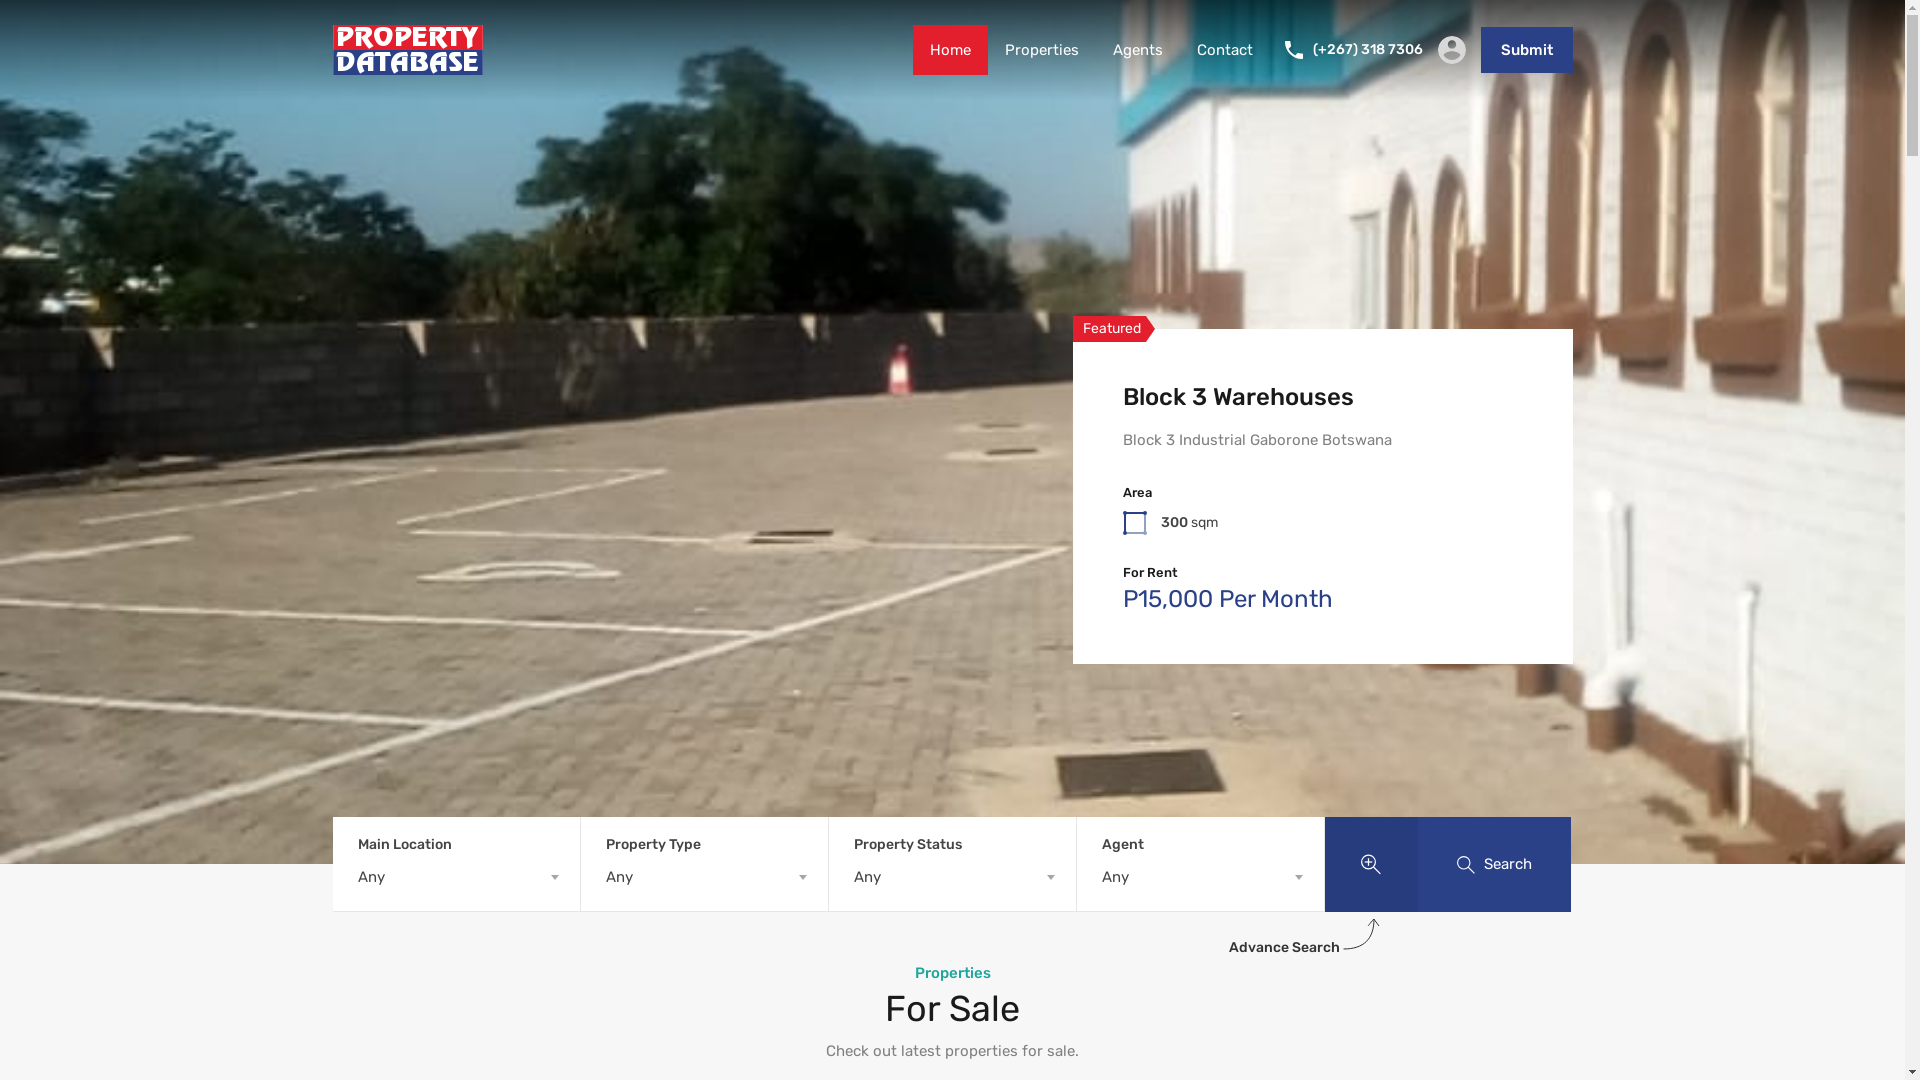  I want to click on Agents, so click(1138, 50).